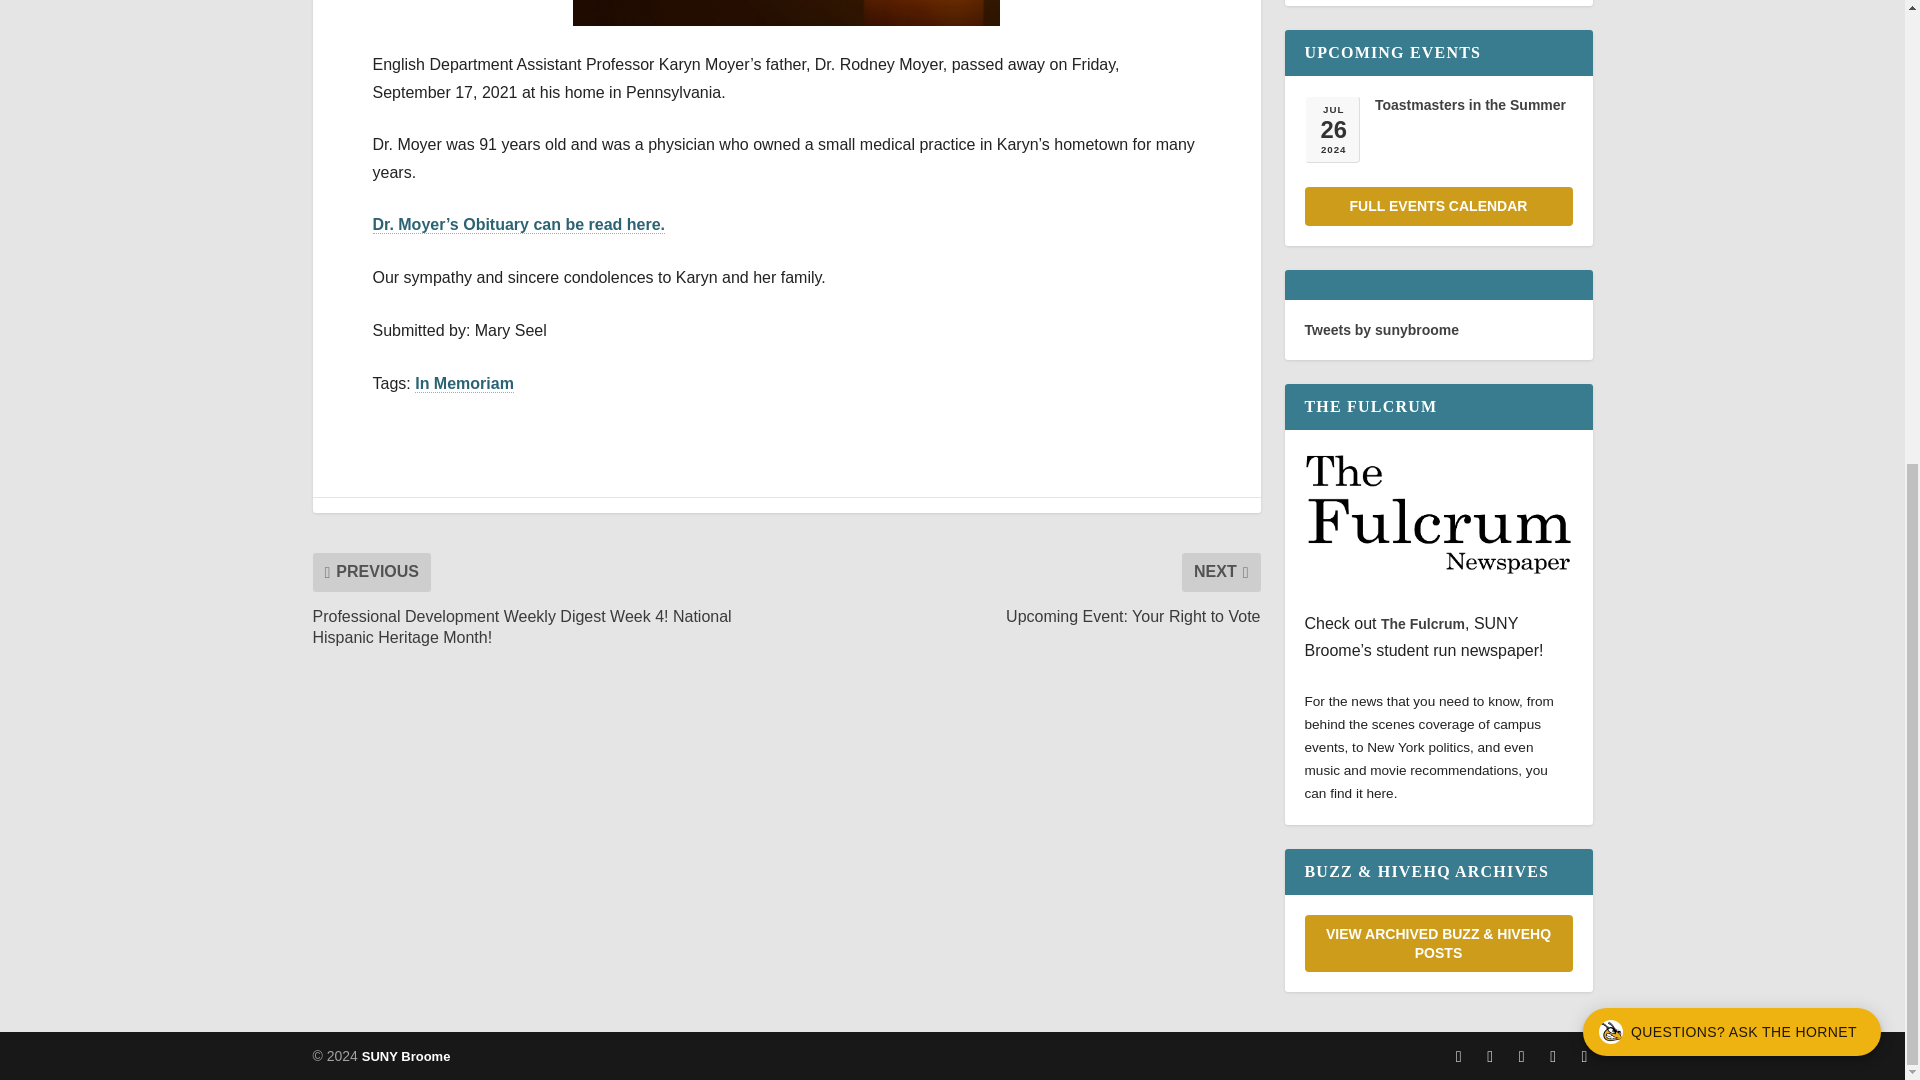 This screenshot has width=1920, height=1080. Describe the element at coordinates (464, 384) in the screenshot. I see `In Memoriam` at that location.